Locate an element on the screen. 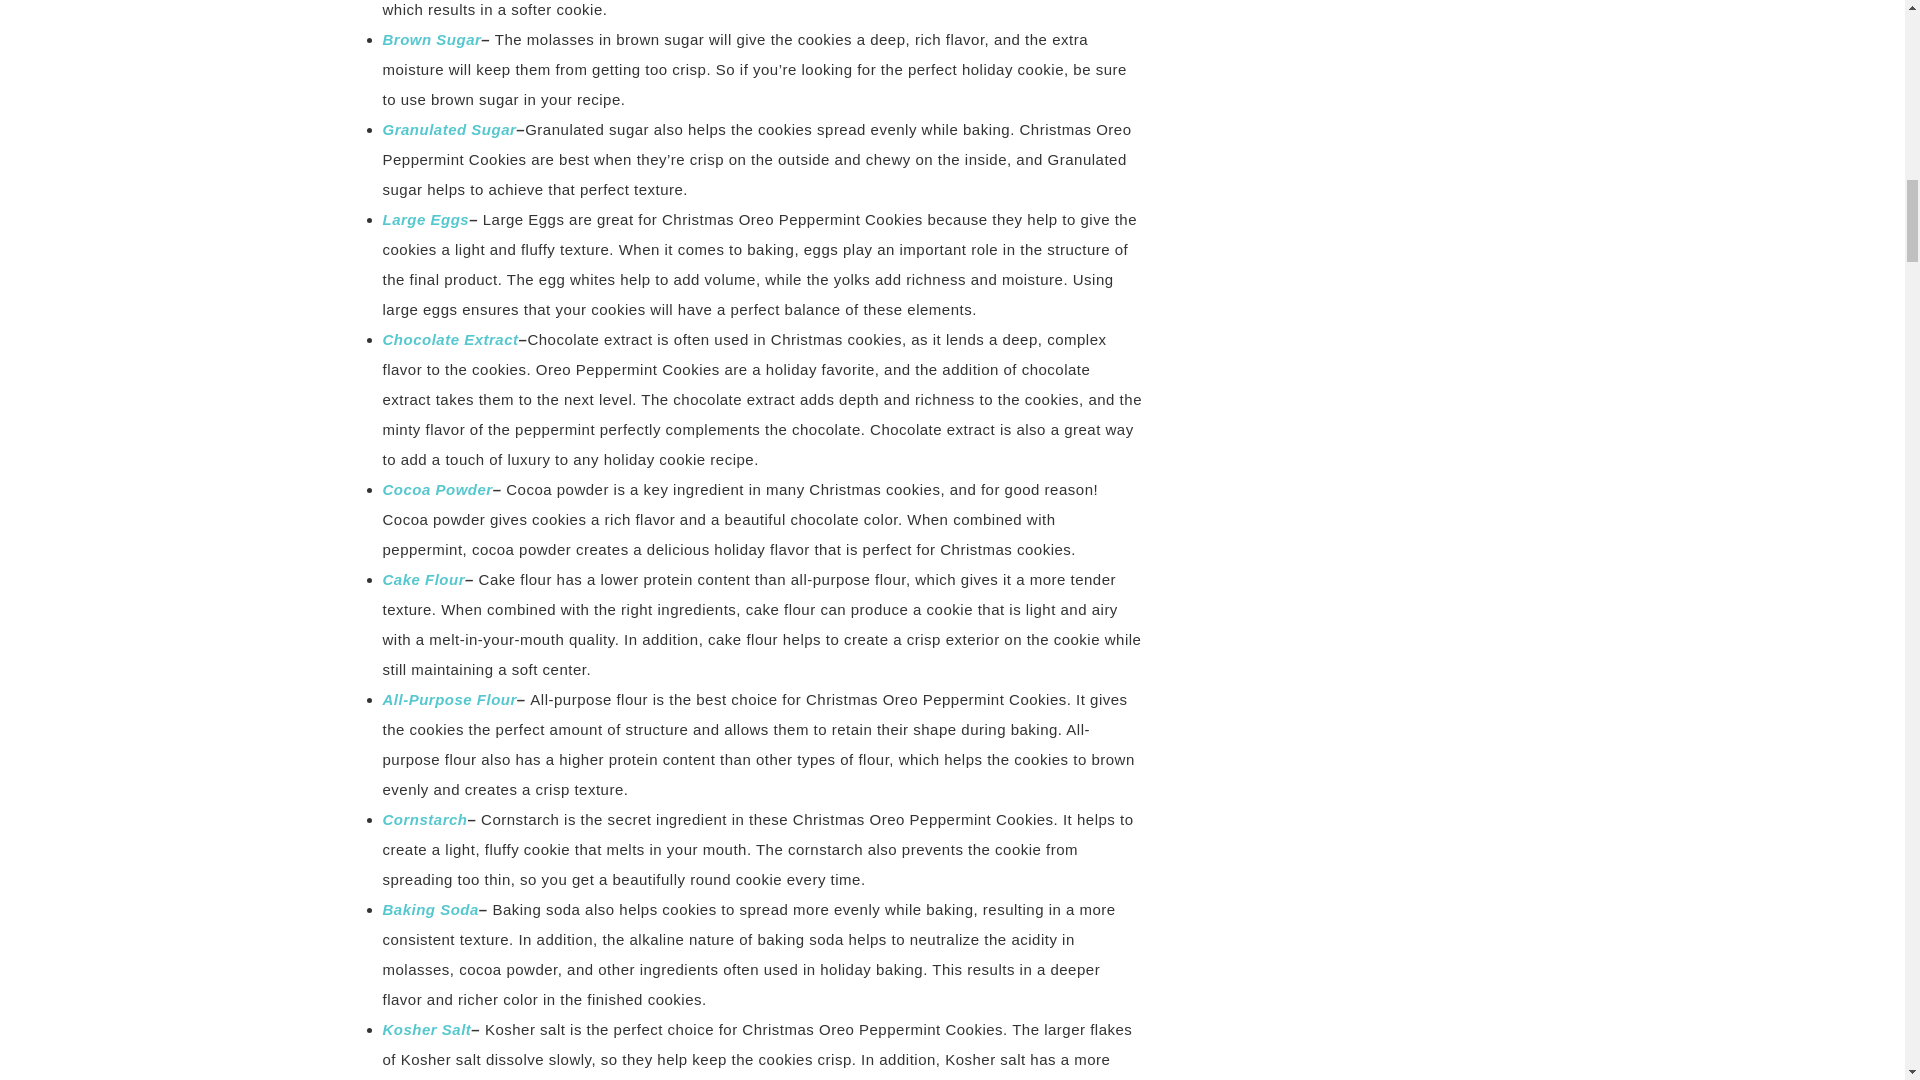 The image size is (1920, 1080). Baking Soda is located at coordinates (430, 909).